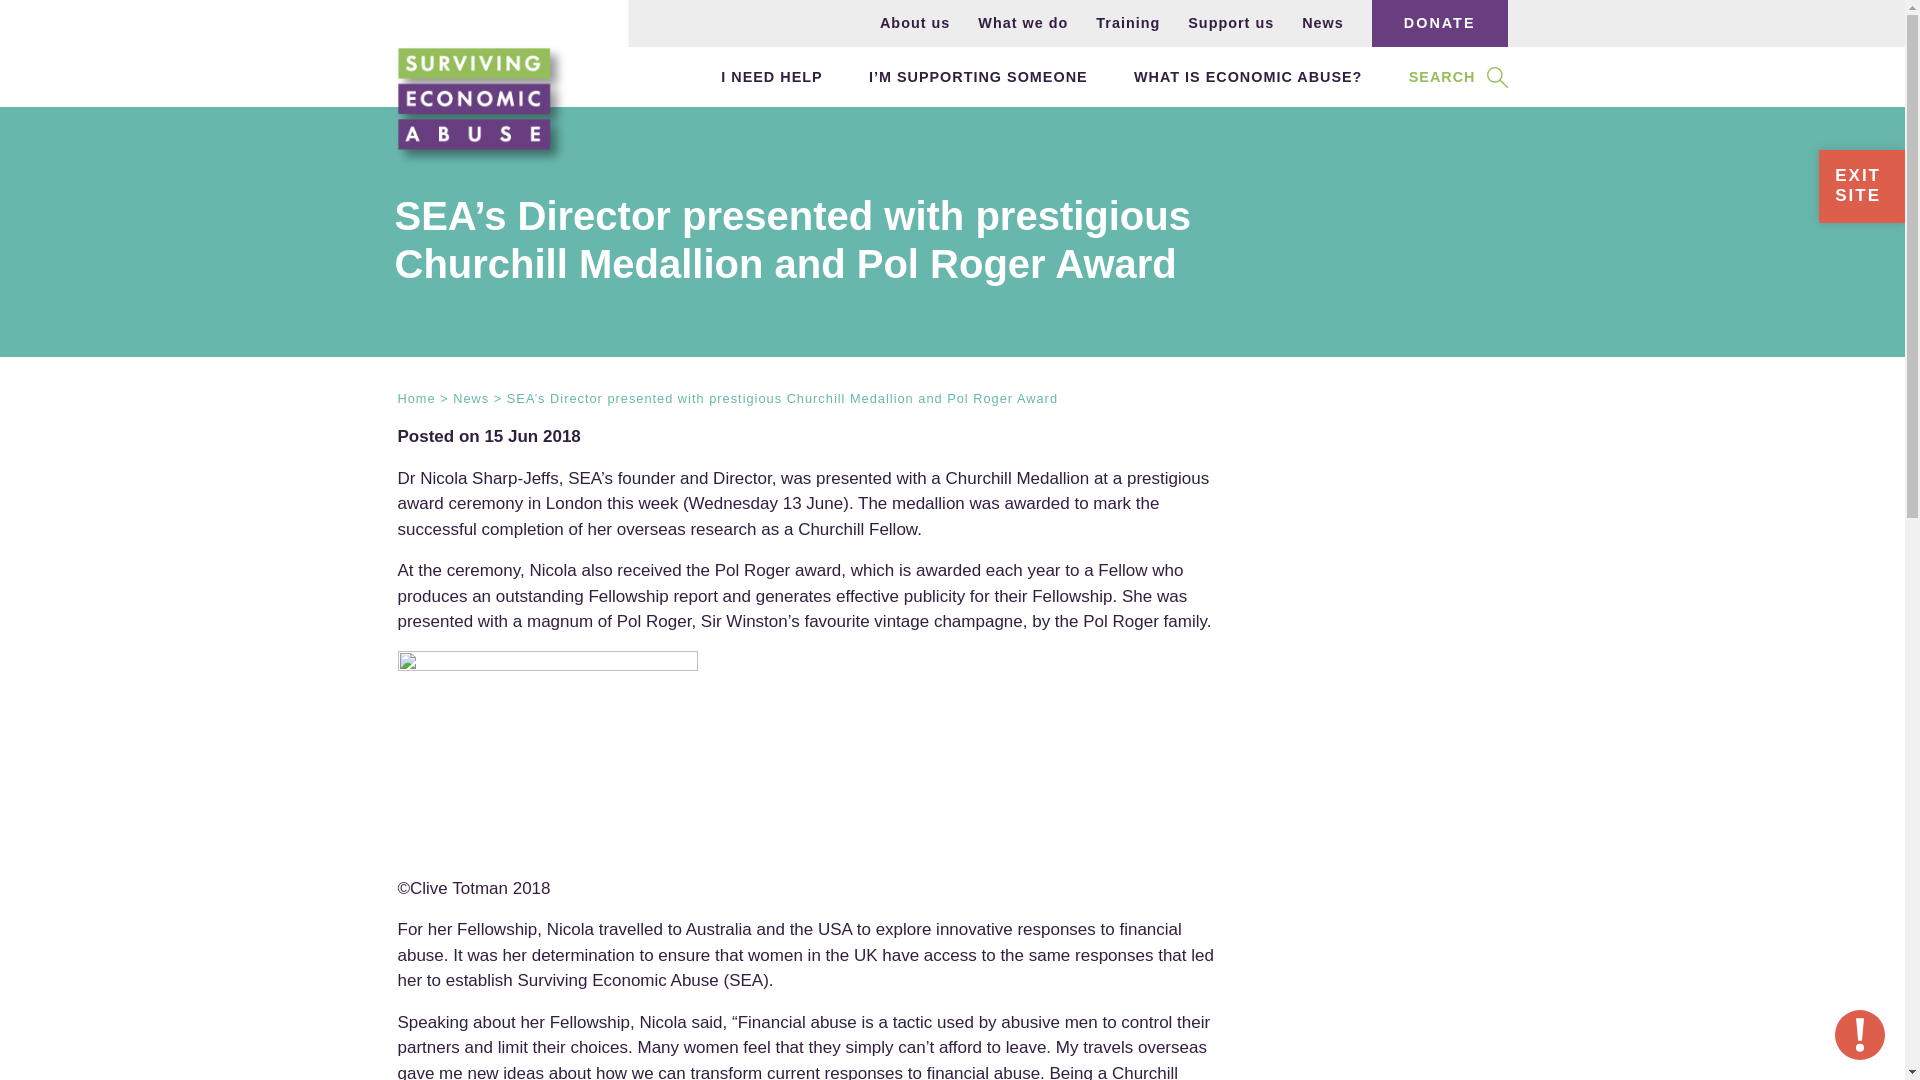  What do you see at coordinates (1322, 23) in the screenshot?
I see `News` at bounding box center [1322, 23].